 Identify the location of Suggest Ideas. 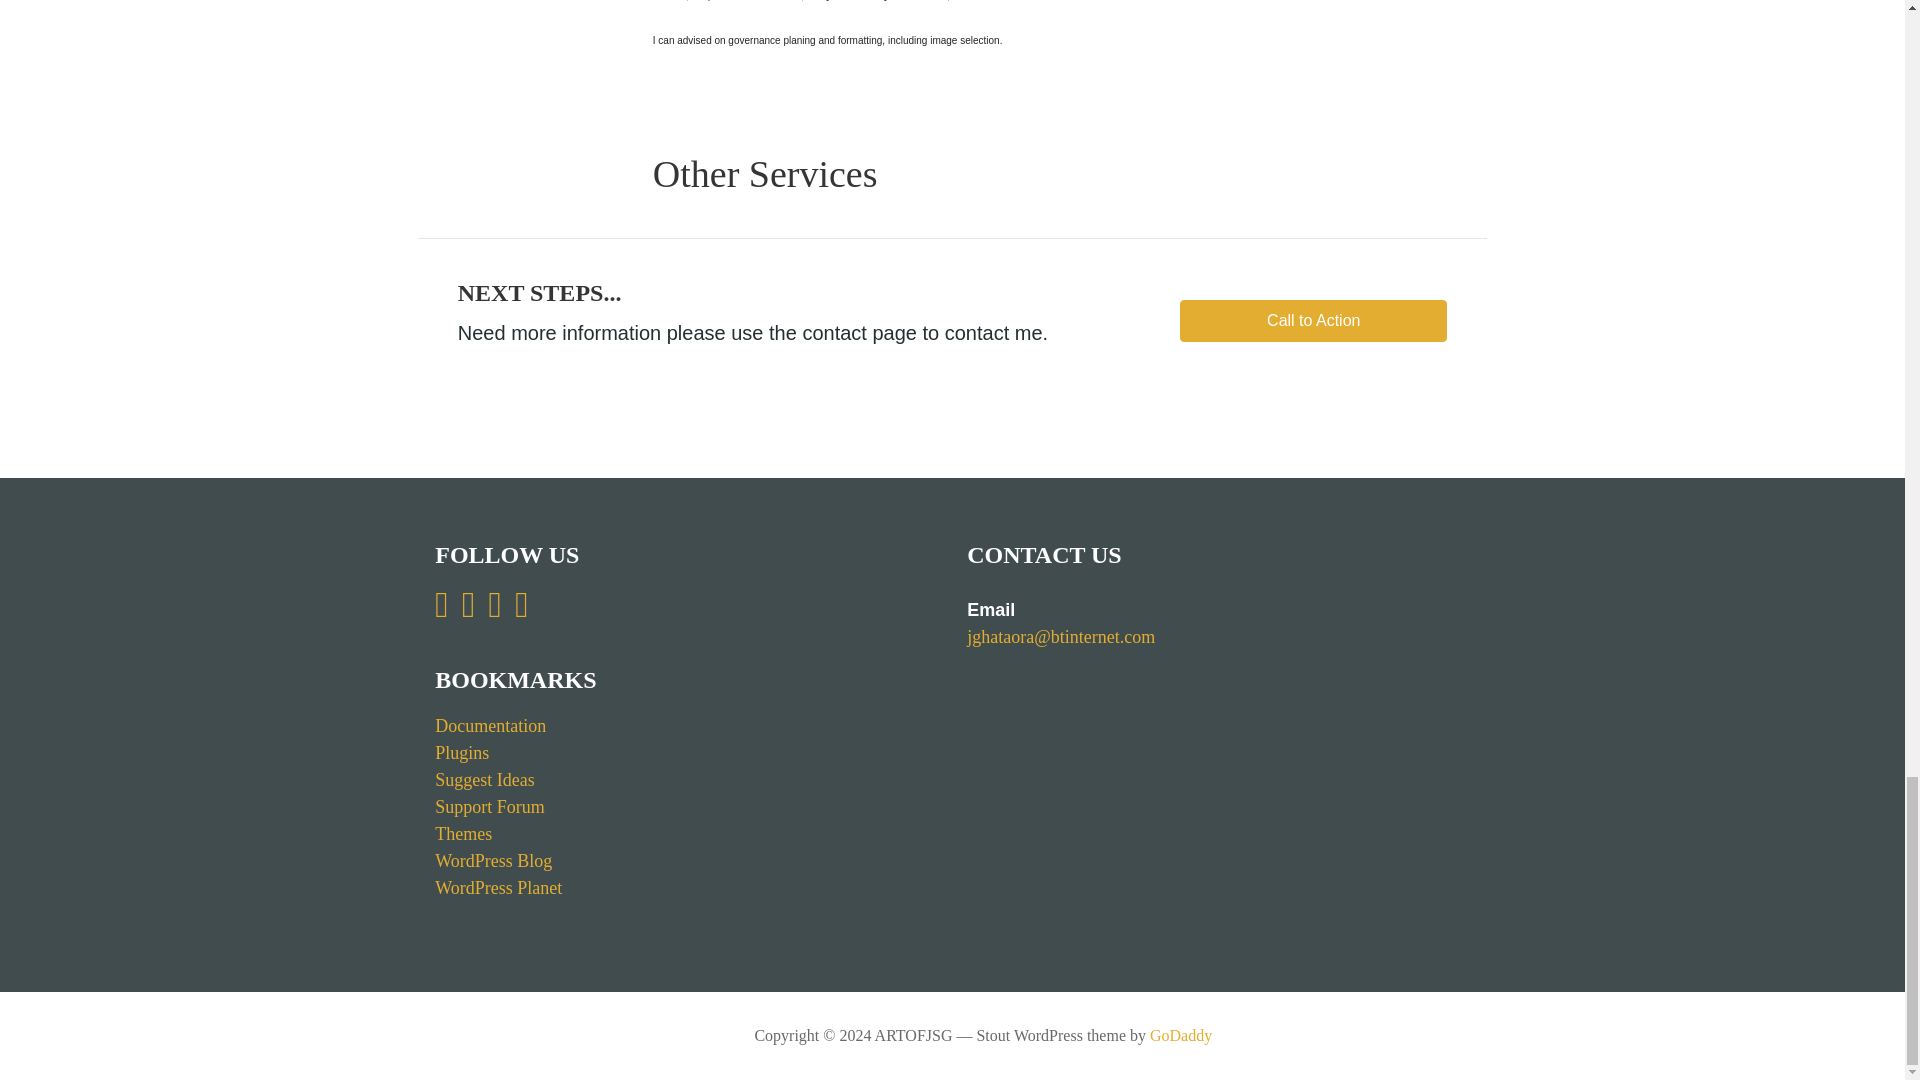
(484, 780).